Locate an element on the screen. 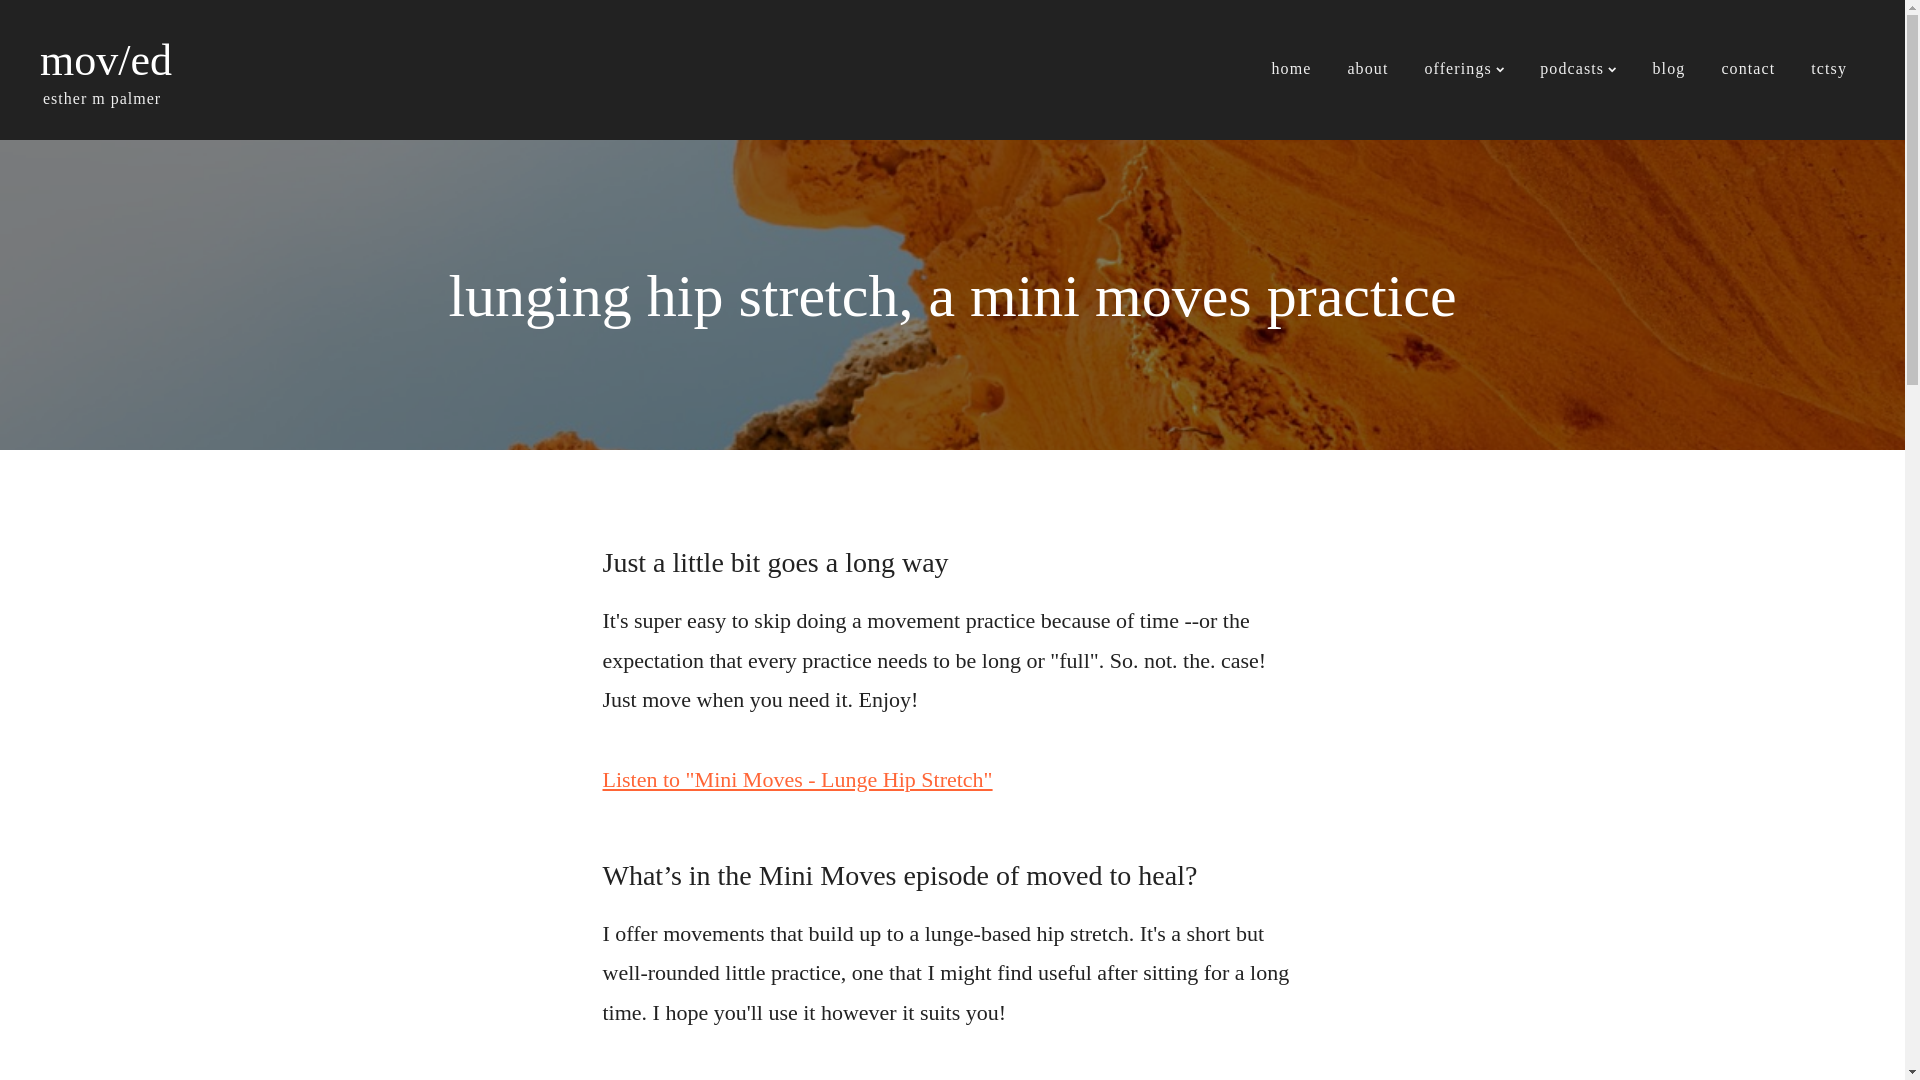 This screenshot has height=1080, width=1920. about is located at coordinates (1366, 70).